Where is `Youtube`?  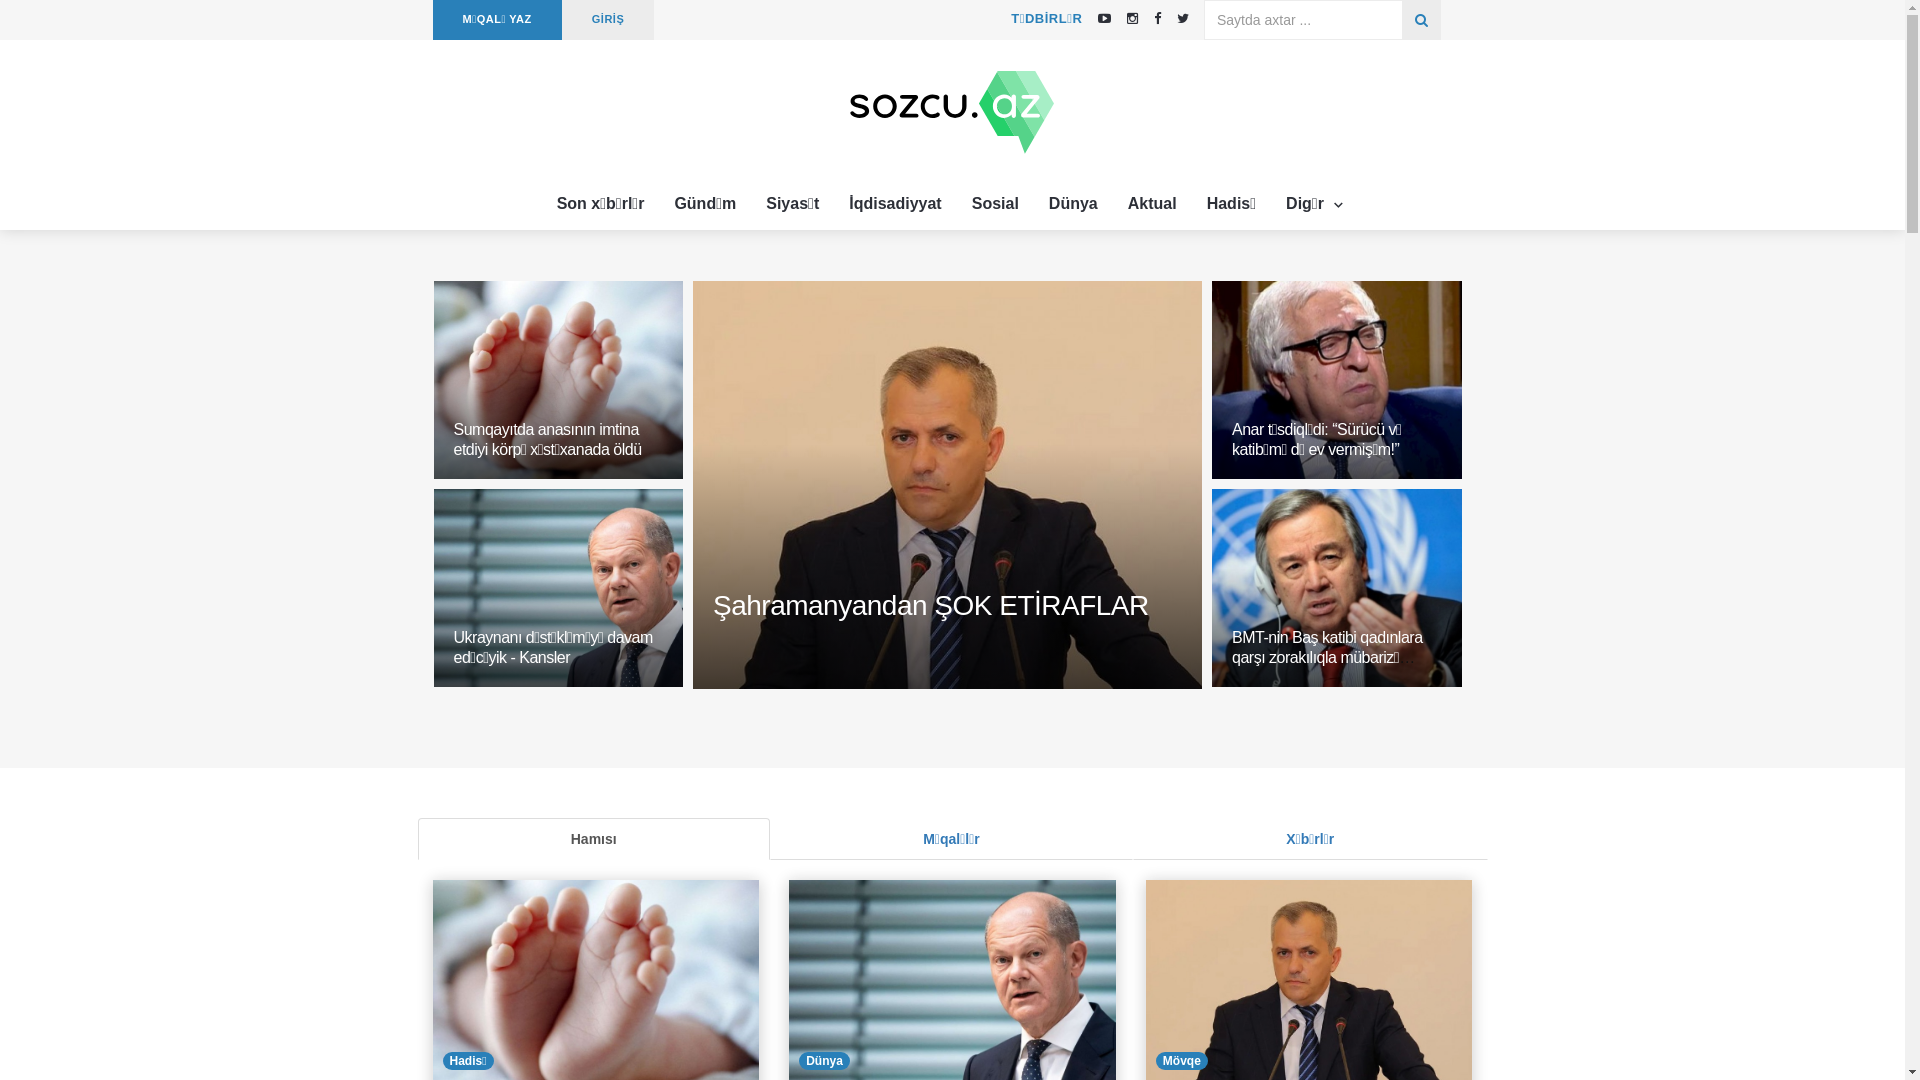
Youtube is located at coordinates (1104, 19).